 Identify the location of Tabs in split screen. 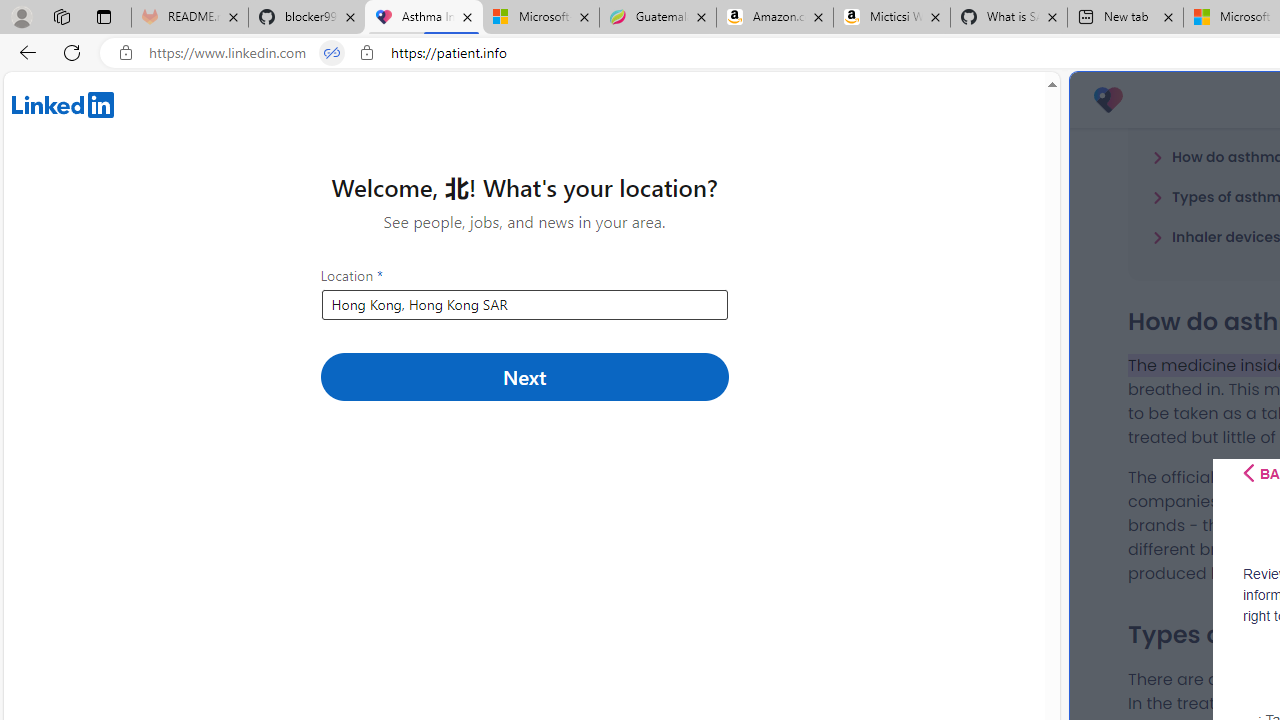
(332, 53).